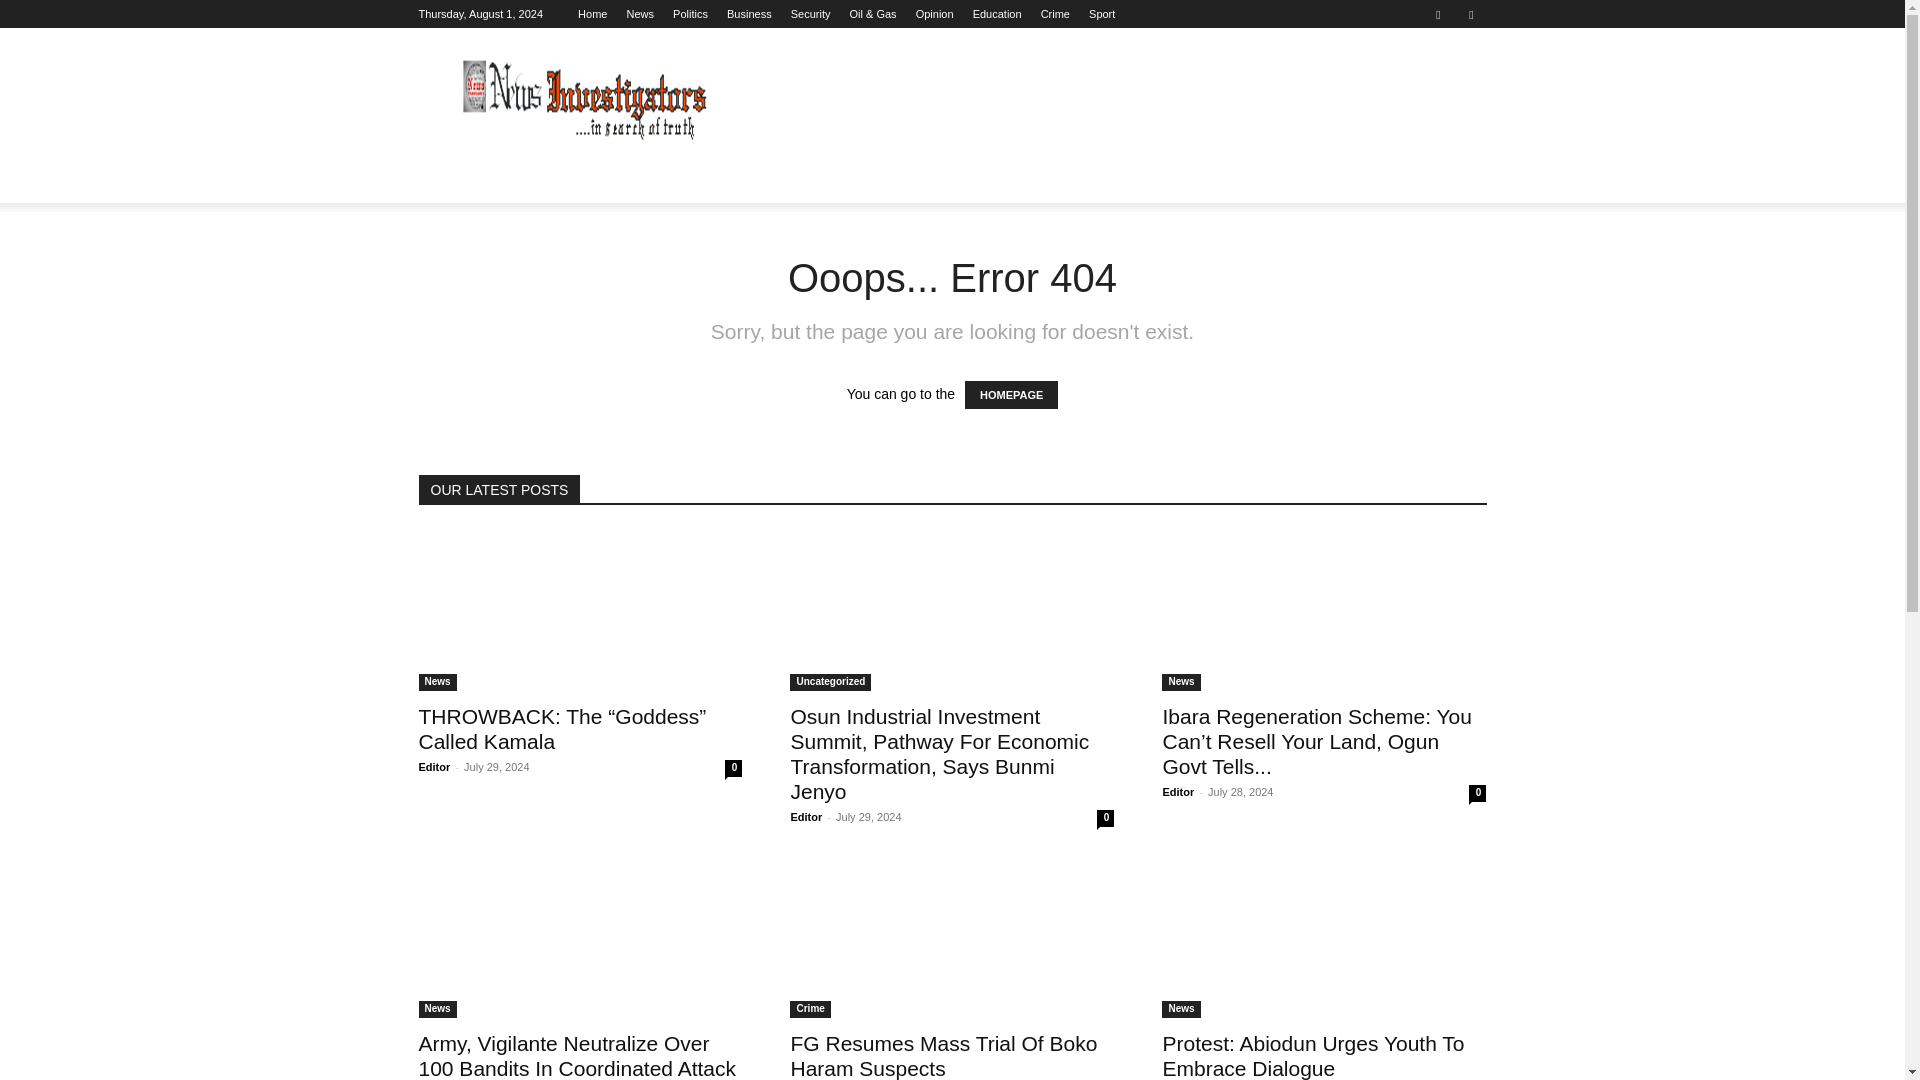 The height and width of the screenshot is (1080, 1920). Describe the element at coordinates (997, 14) in the screenshot. I see `Education` at that location.